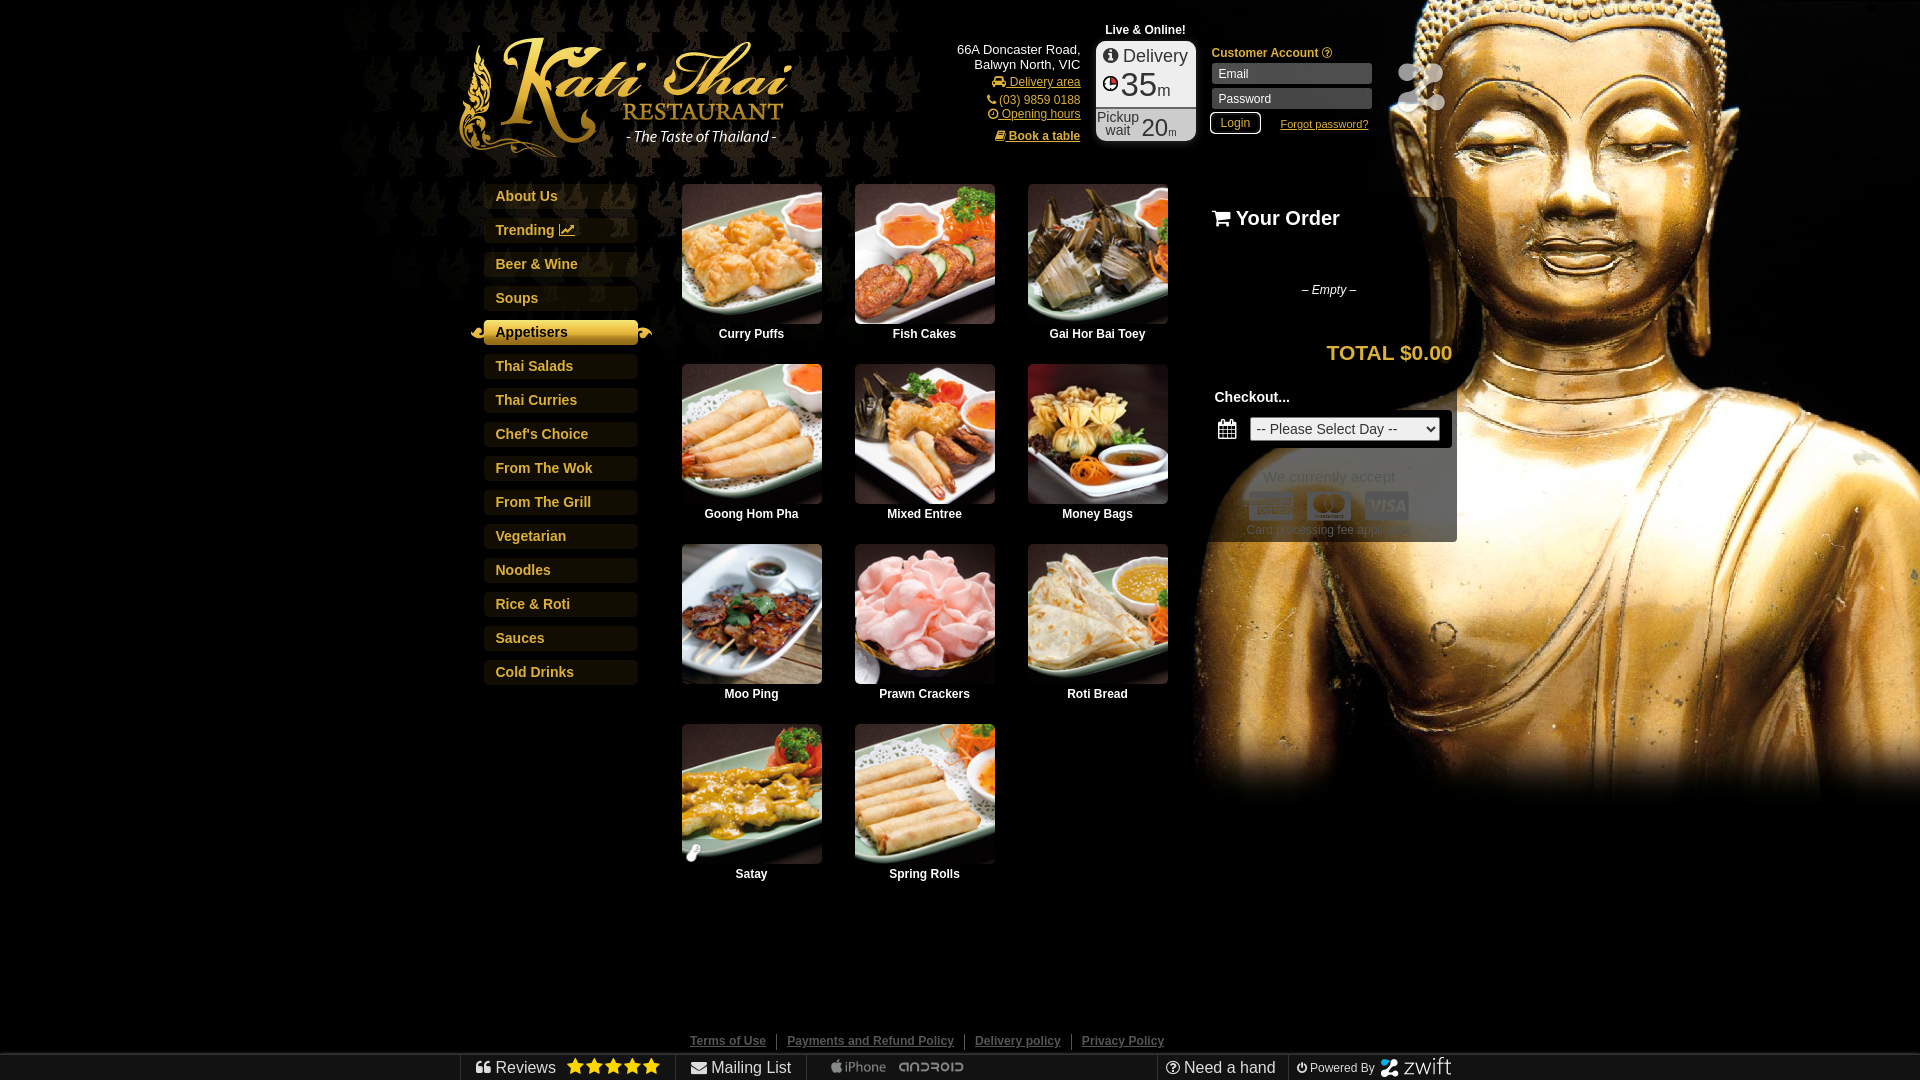 The image size is (1920, 1080). Describe the element at coordinates (1123, 1041) in the screenshot. I see `Privacy Policy` at that location.